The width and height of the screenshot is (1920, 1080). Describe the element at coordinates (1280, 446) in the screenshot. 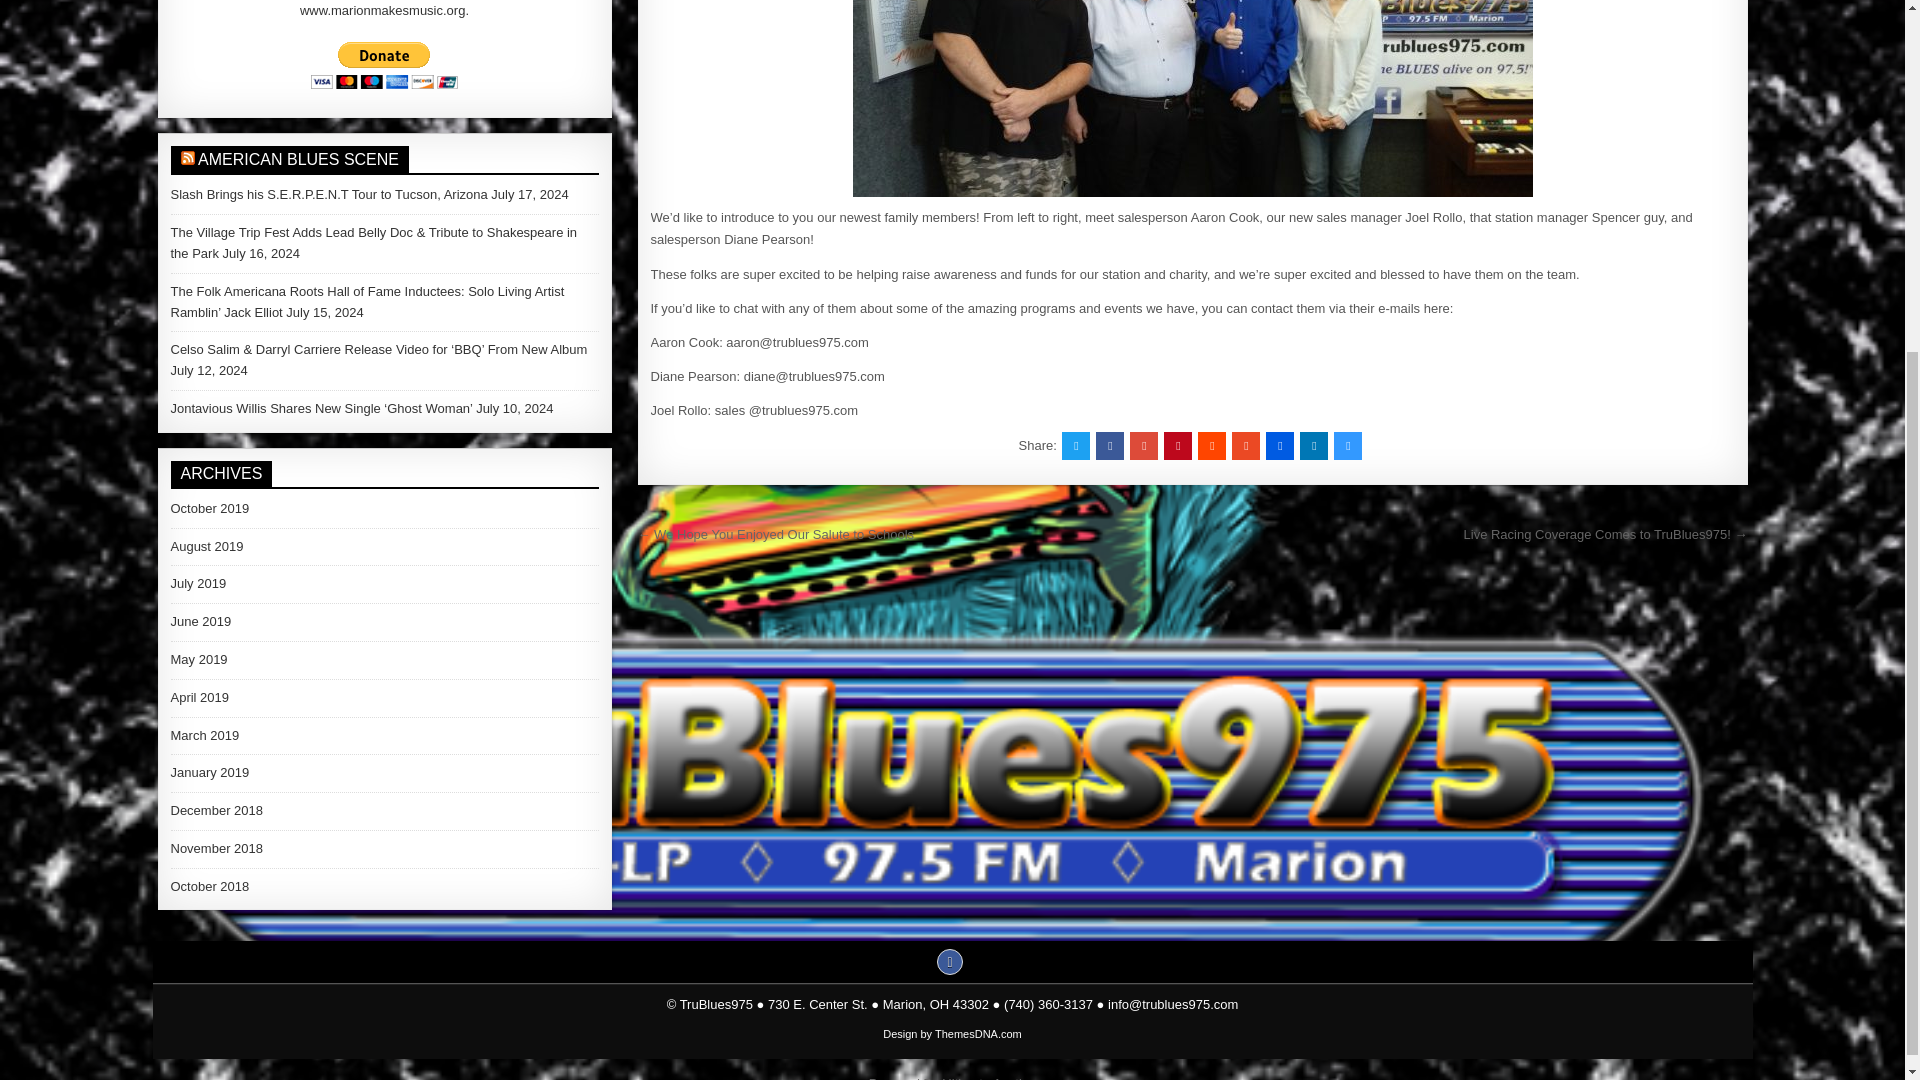

I see `Share this on Digg` at that location.